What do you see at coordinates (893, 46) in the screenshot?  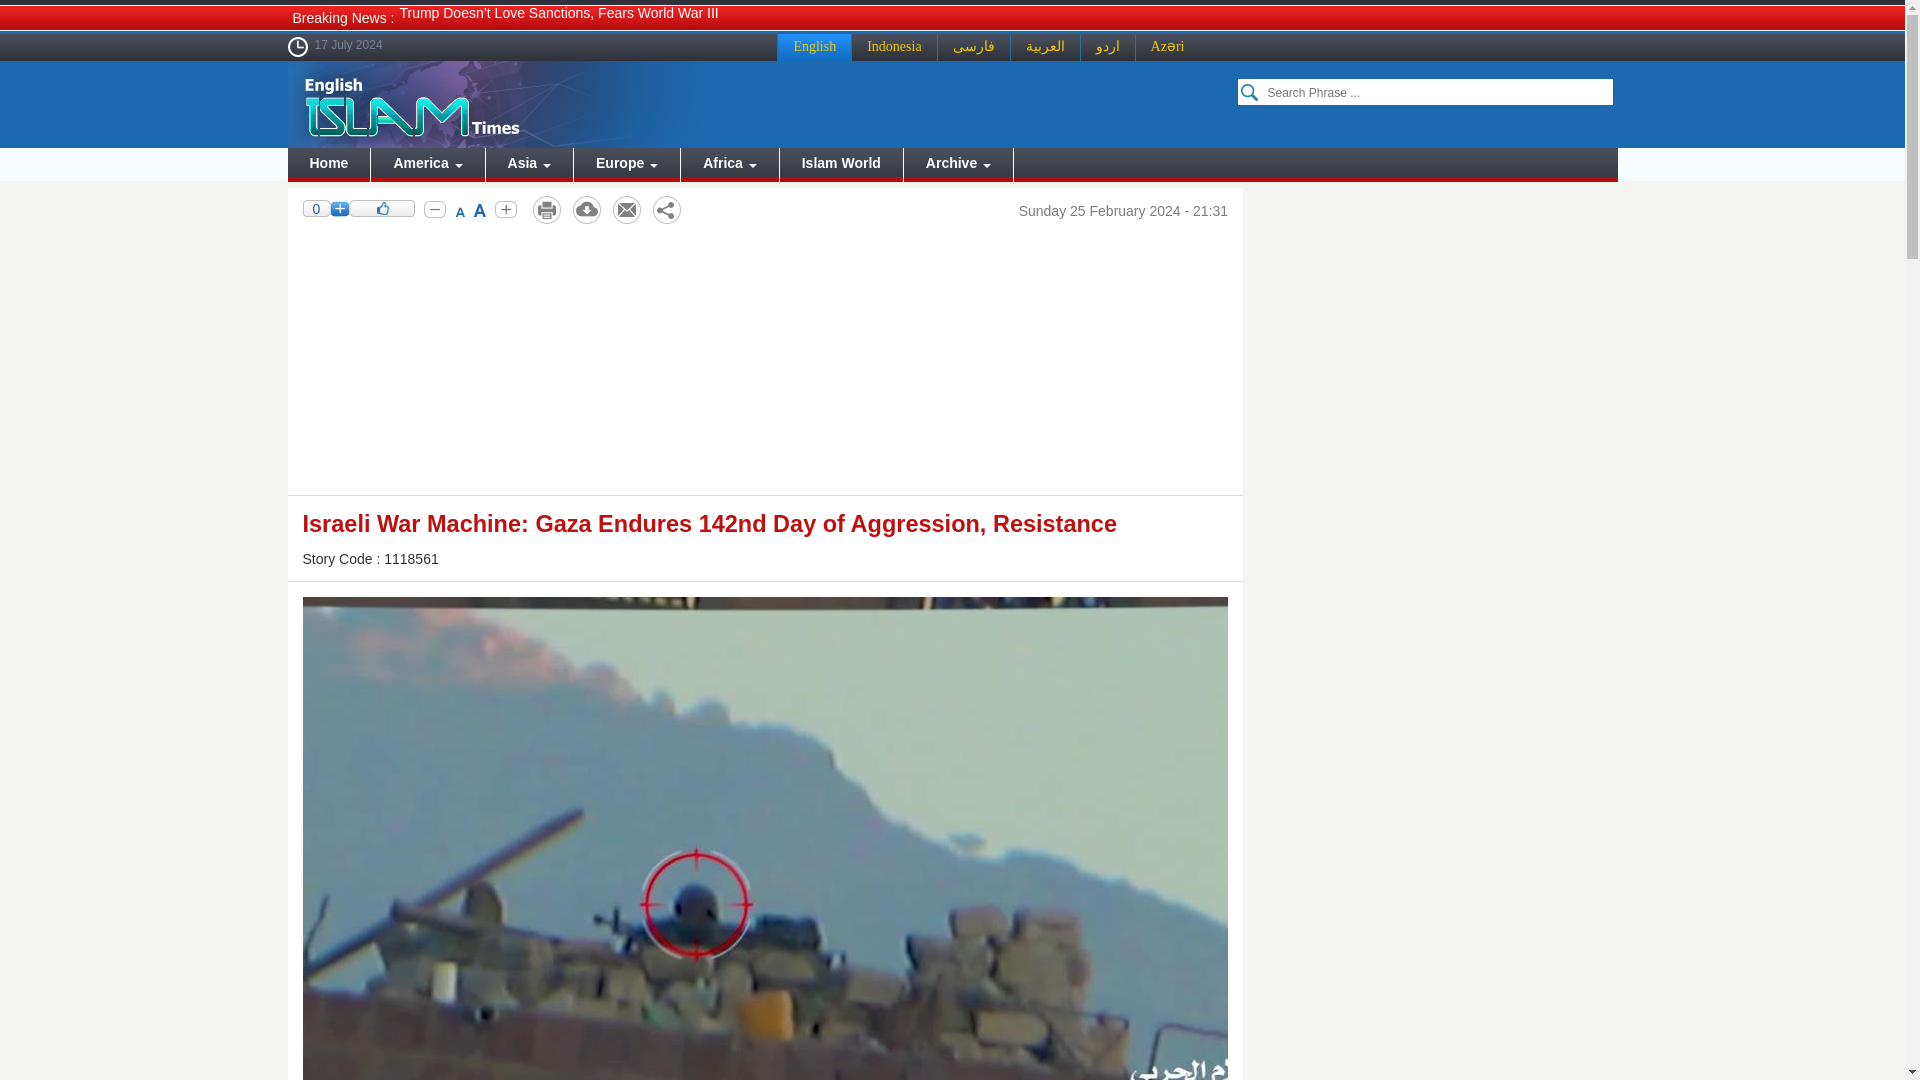 I see `Indonesia` at bounding box center [893, 46].